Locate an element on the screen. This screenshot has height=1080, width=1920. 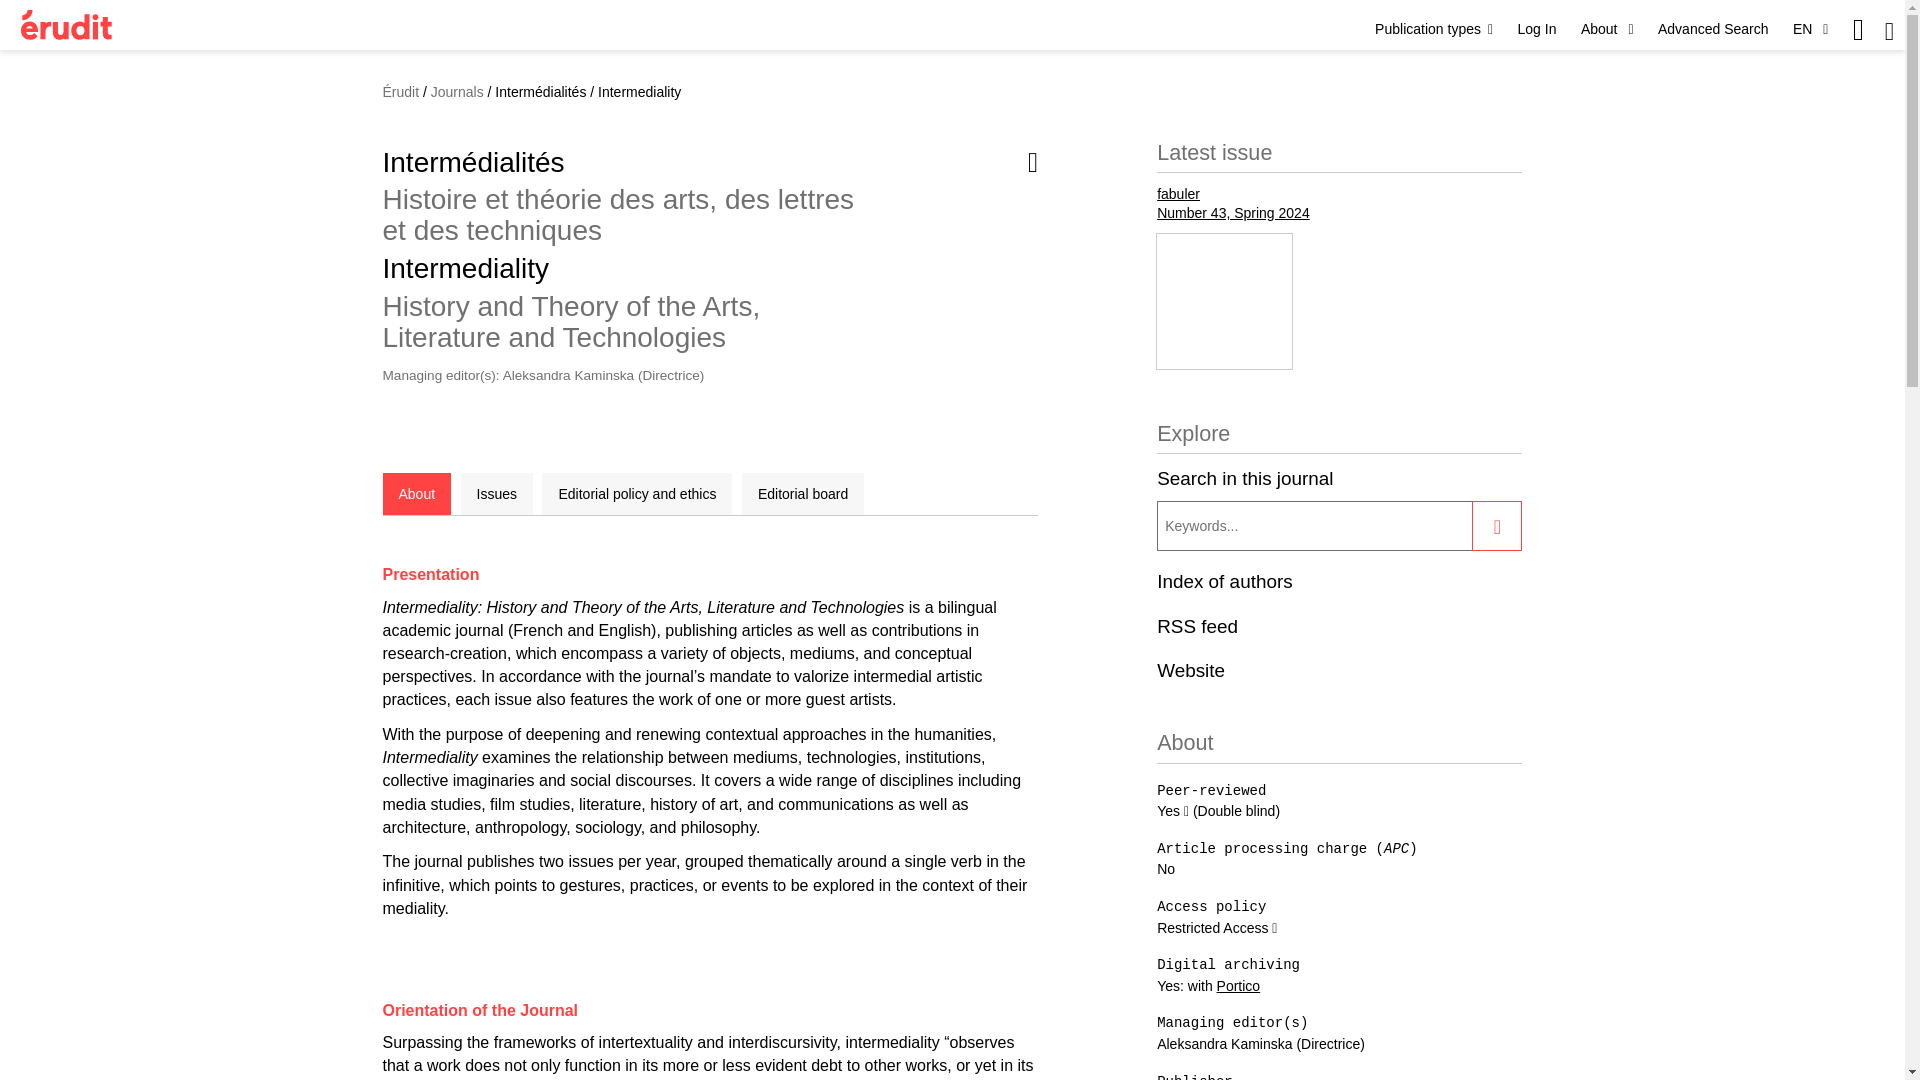
Make an advanced search is located at coordinates (1713, 28).